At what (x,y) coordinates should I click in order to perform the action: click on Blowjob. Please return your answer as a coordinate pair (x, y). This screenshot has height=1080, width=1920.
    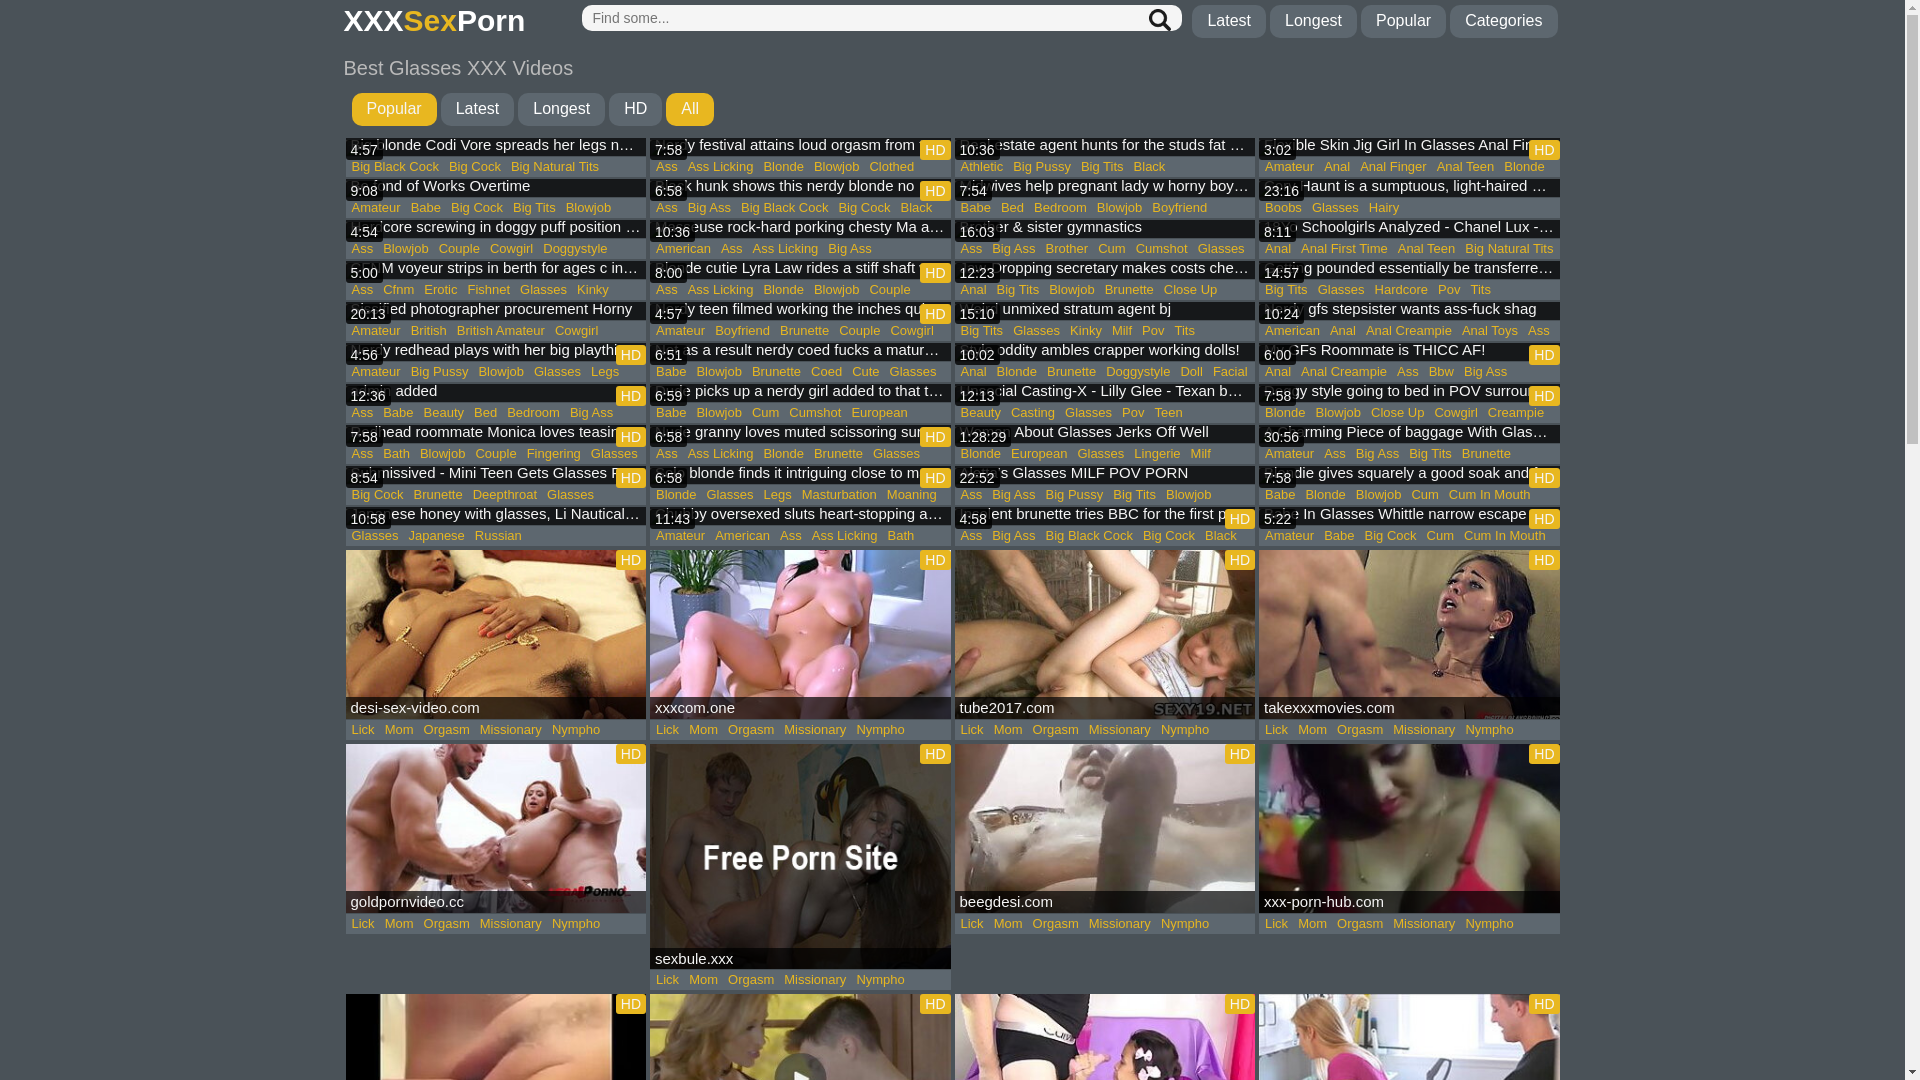
    Looking at the image, I should click on (589, 208).